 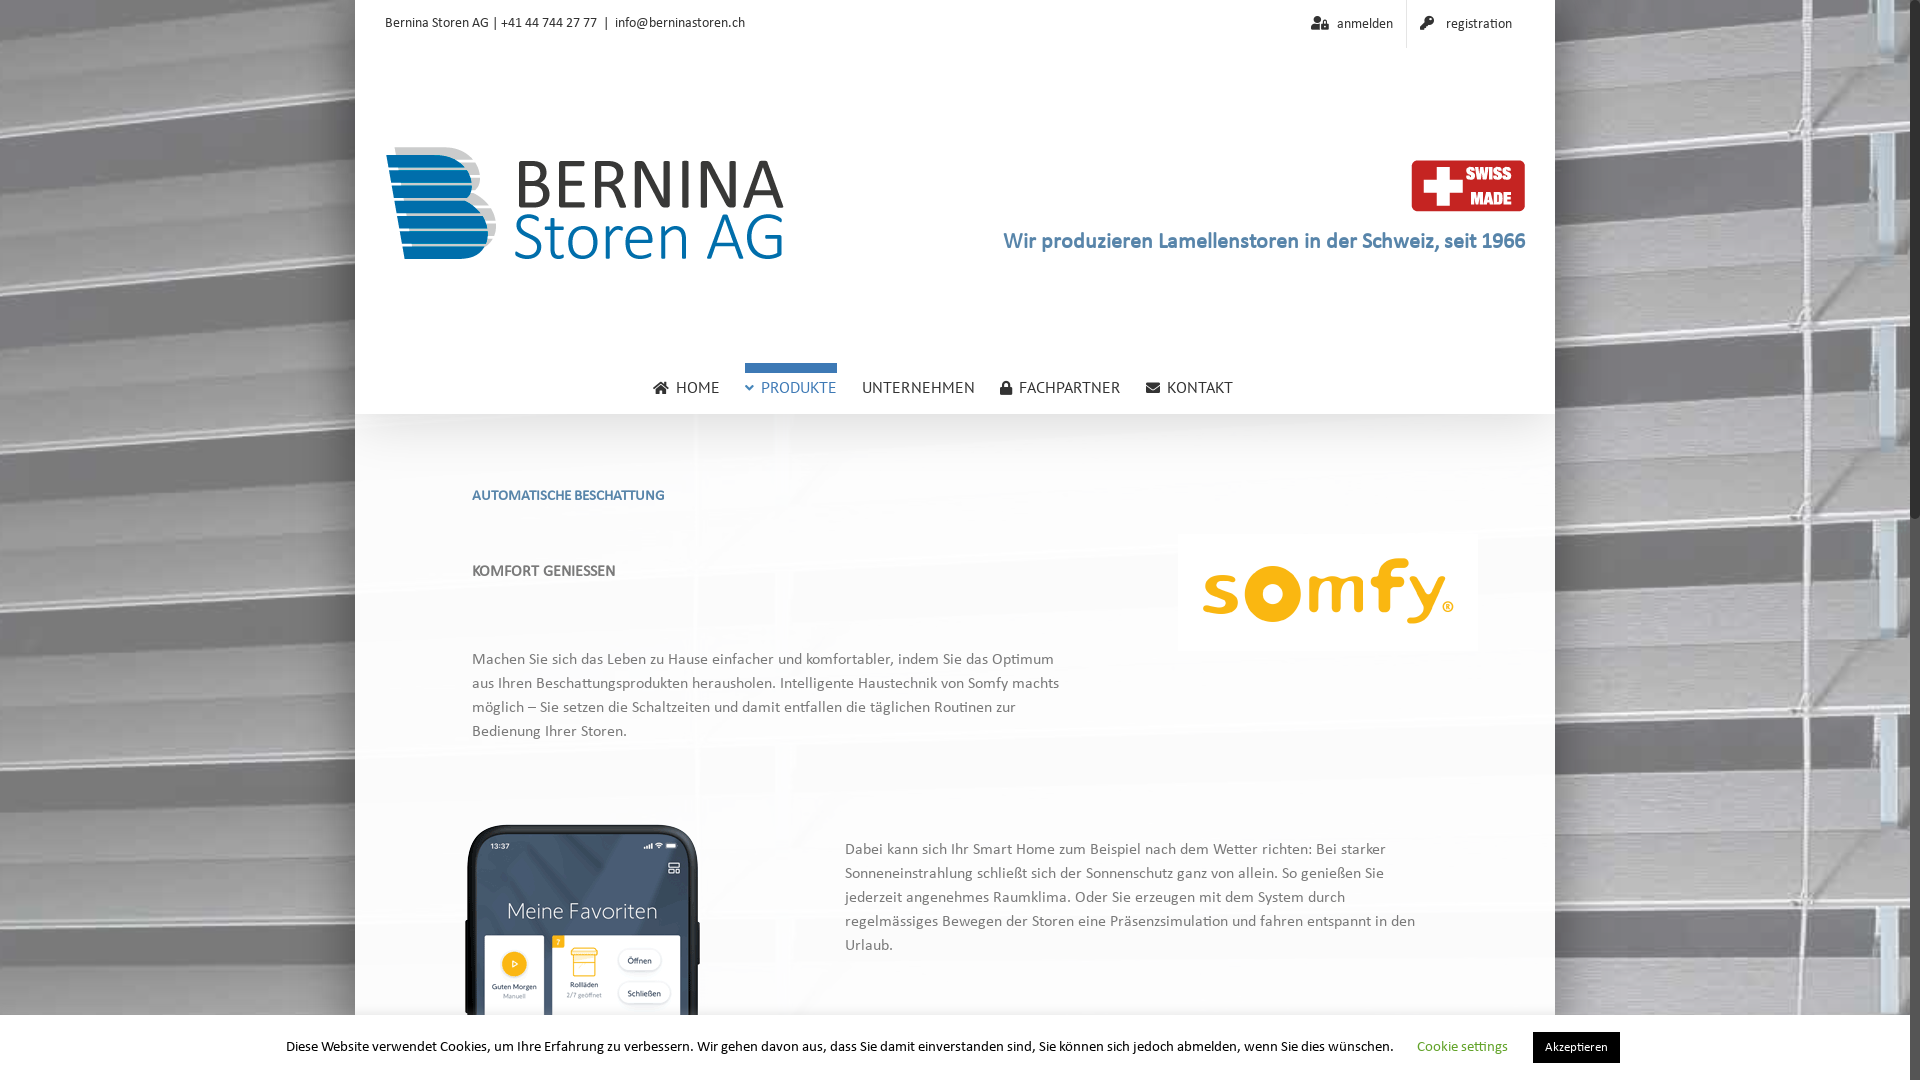 I want to click on UNTERNEHMEN, so click(x=918, y=388).